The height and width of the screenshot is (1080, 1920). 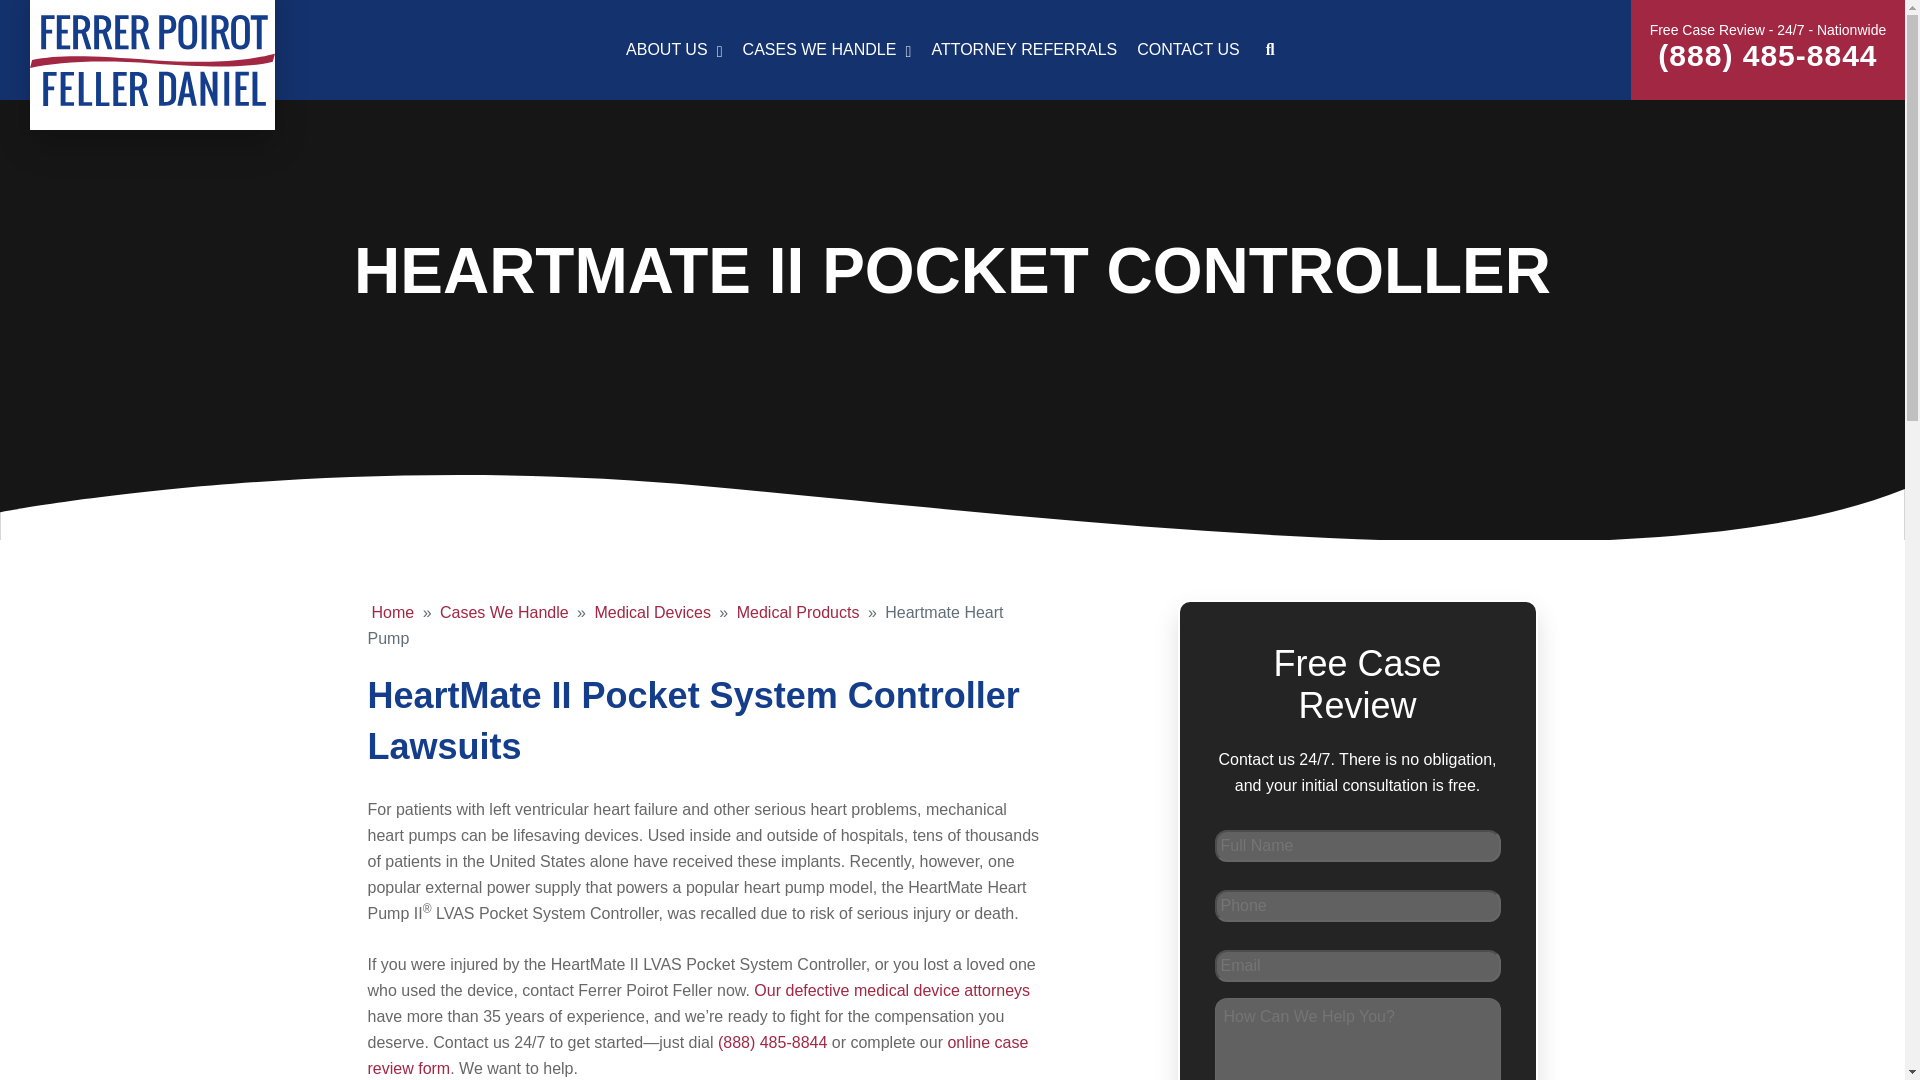 What do you see at coordinates (1024, 50) in the screenshot?
I see `ATTORNEY REFERRALS` at bounding box center [1024, 50].